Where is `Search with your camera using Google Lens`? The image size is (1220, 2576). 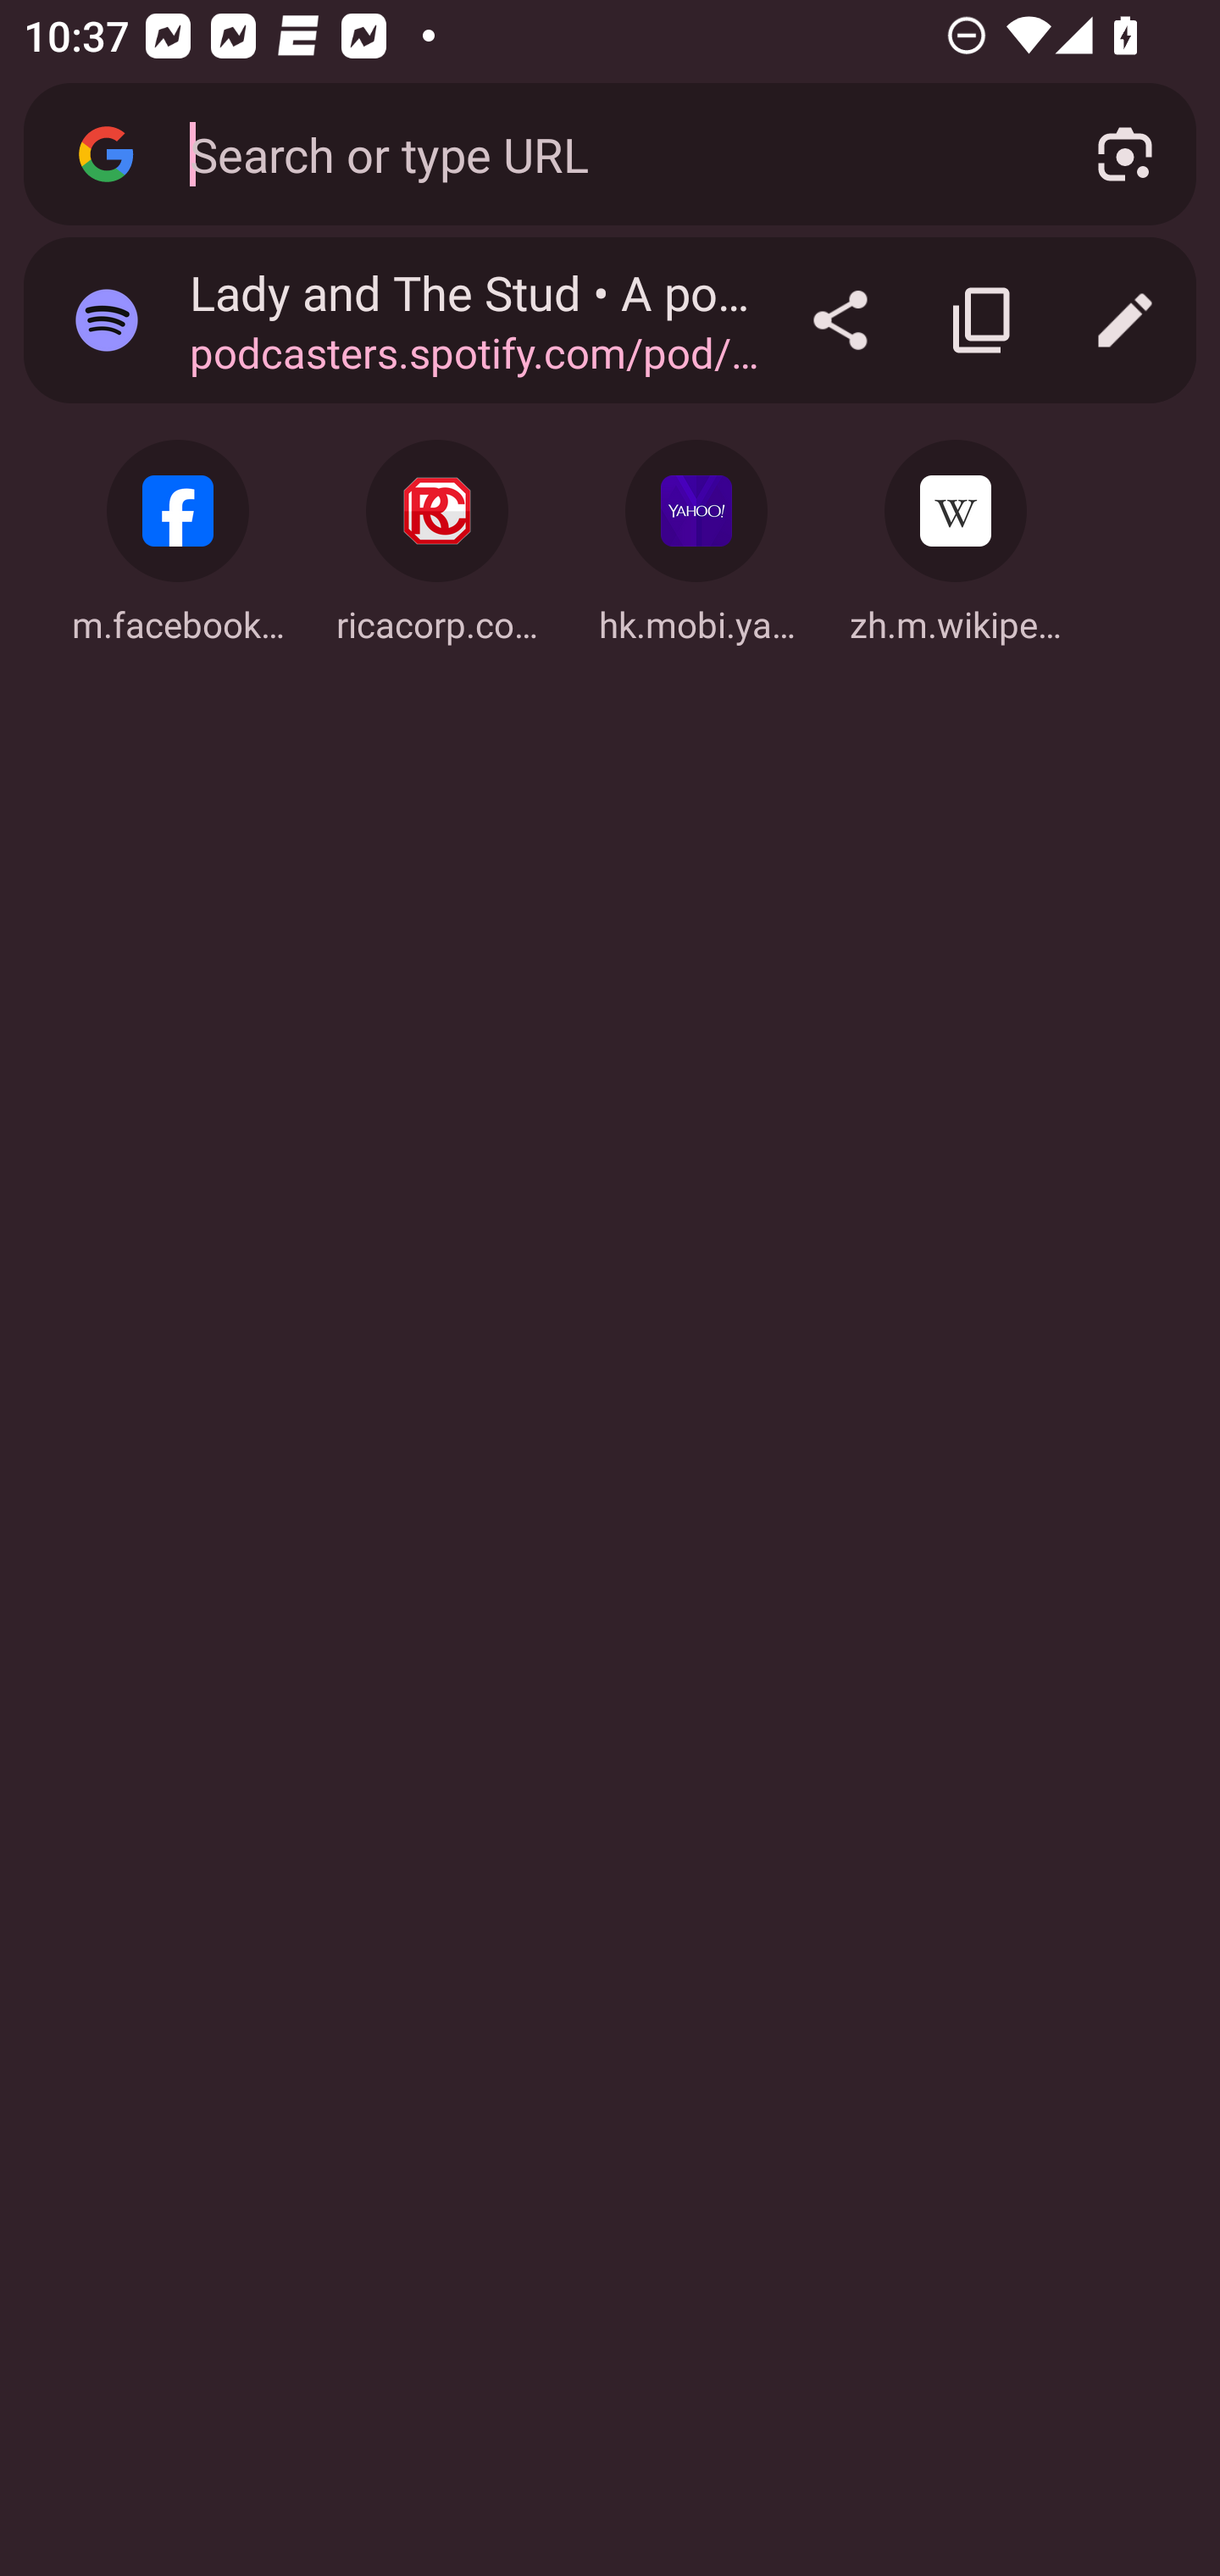
Search with your camera using Google Lens is located at coordinates (1125, 154).